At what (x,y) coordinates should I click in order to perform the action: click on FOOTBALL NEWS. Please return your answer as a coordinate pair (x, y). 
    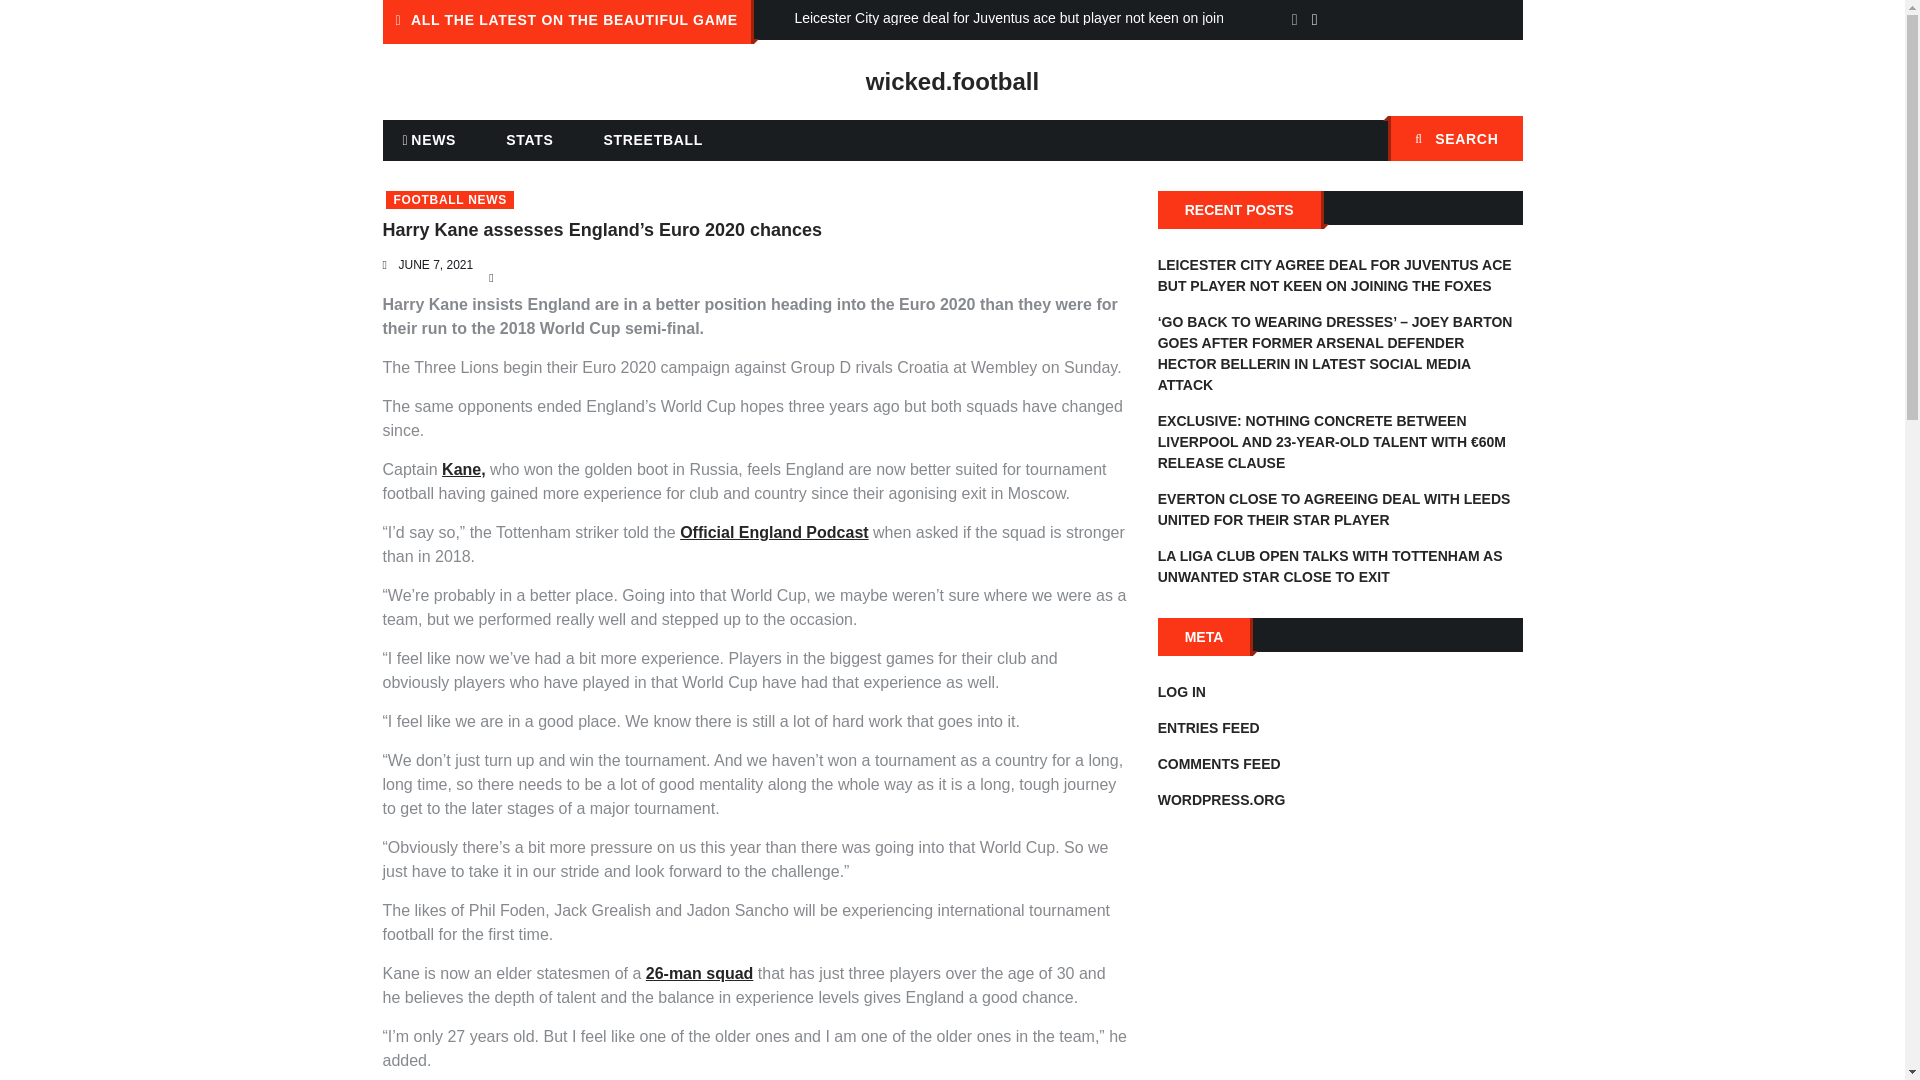
    Looking at the image, I should click on (450, 200).